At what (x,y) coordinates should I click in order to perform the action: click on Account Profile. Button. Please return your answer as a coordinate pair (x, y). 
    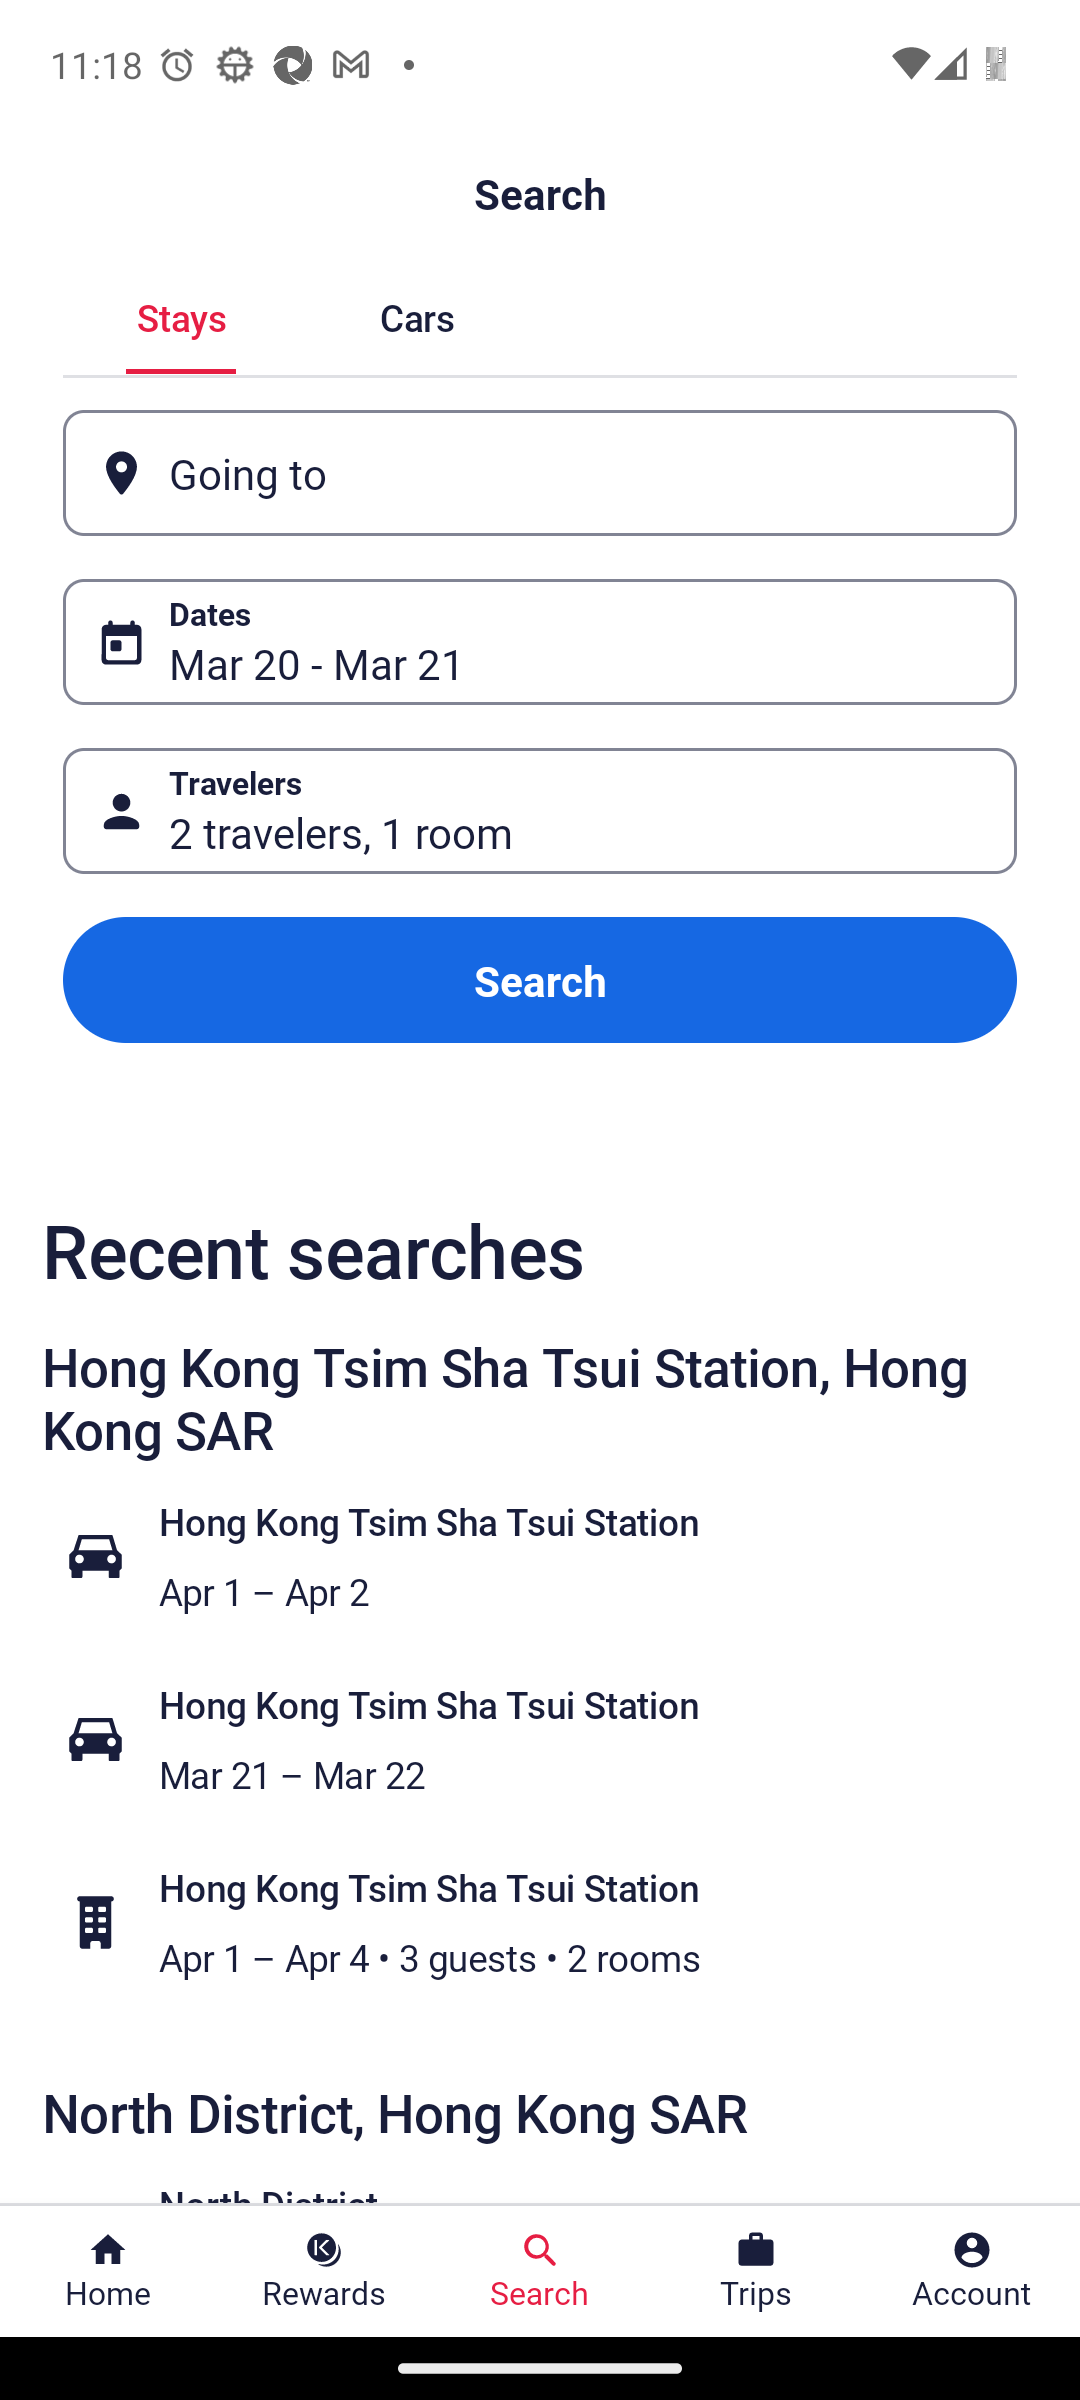
    Looking at the image, I should click on (972, 2271).